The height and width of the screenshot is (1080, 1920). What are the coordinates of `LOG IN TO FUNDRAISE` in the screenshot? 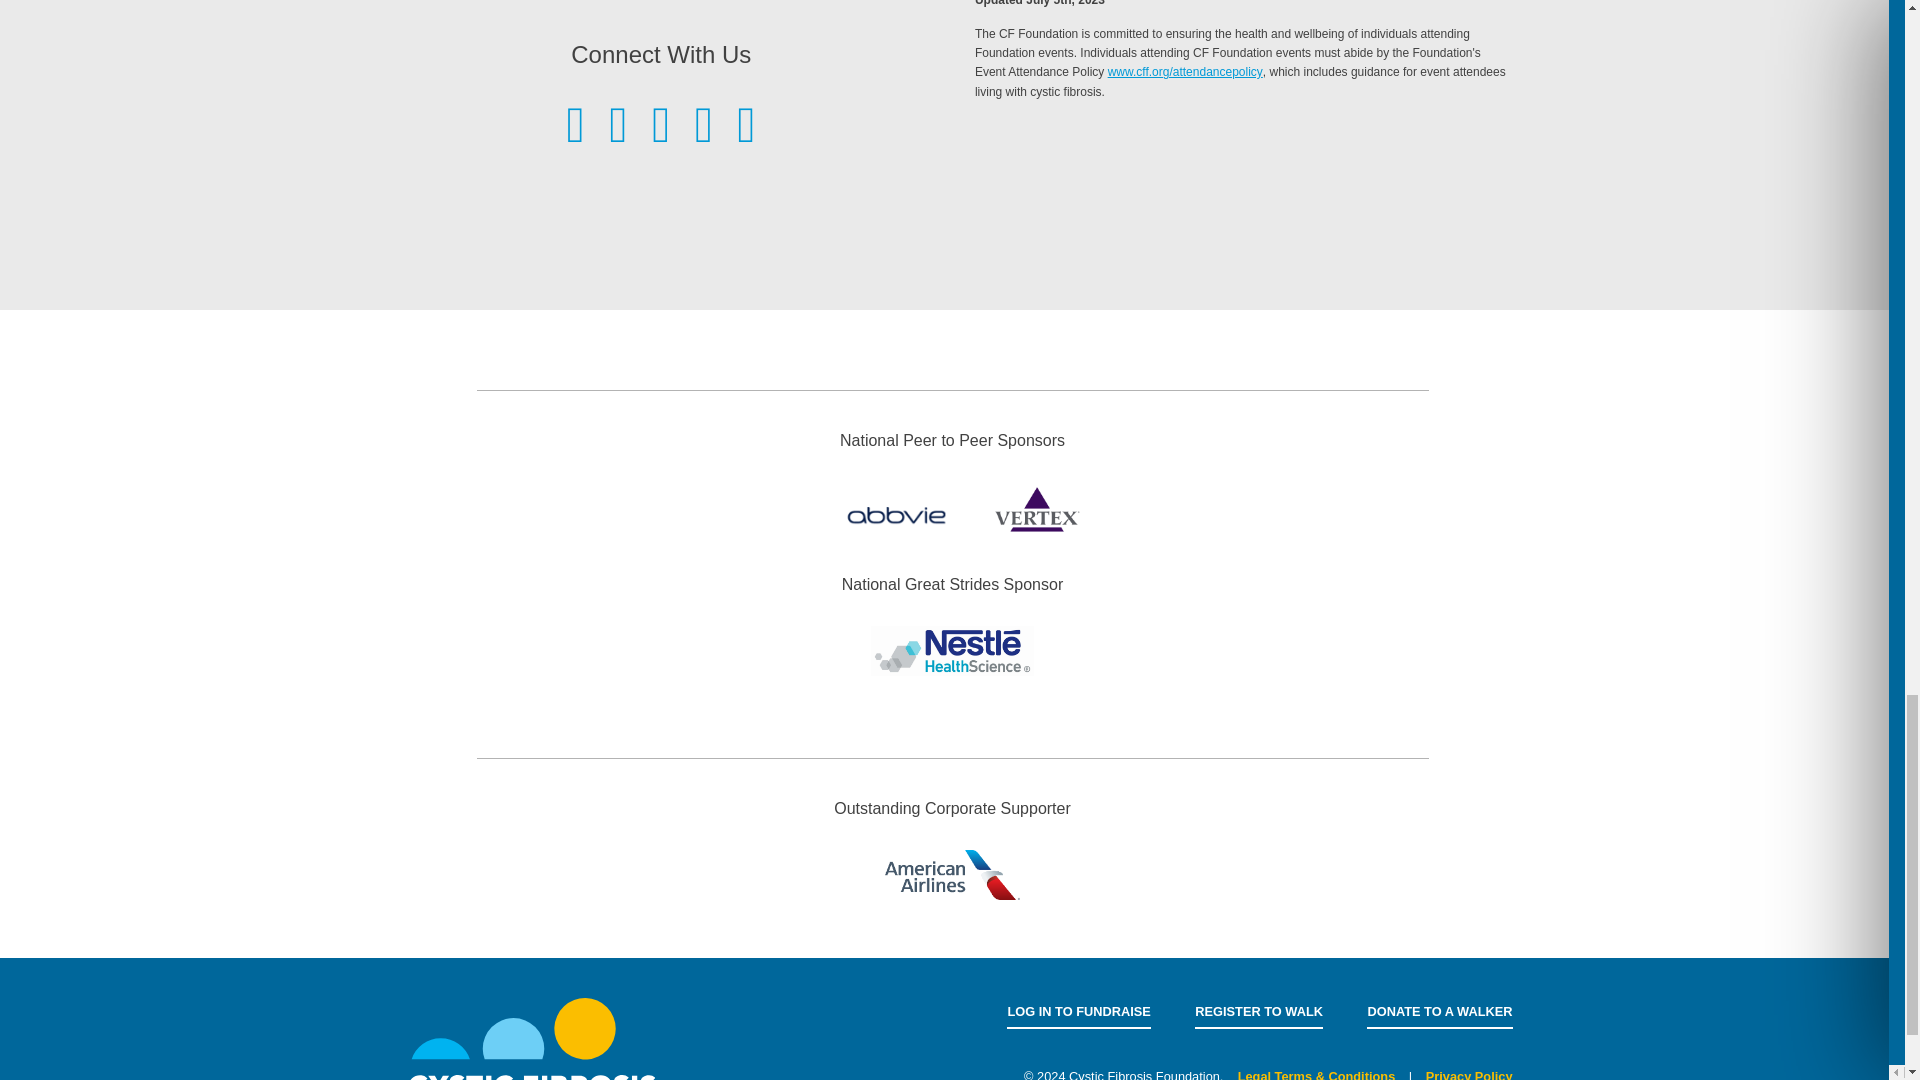 It's located at (1078, 1012).